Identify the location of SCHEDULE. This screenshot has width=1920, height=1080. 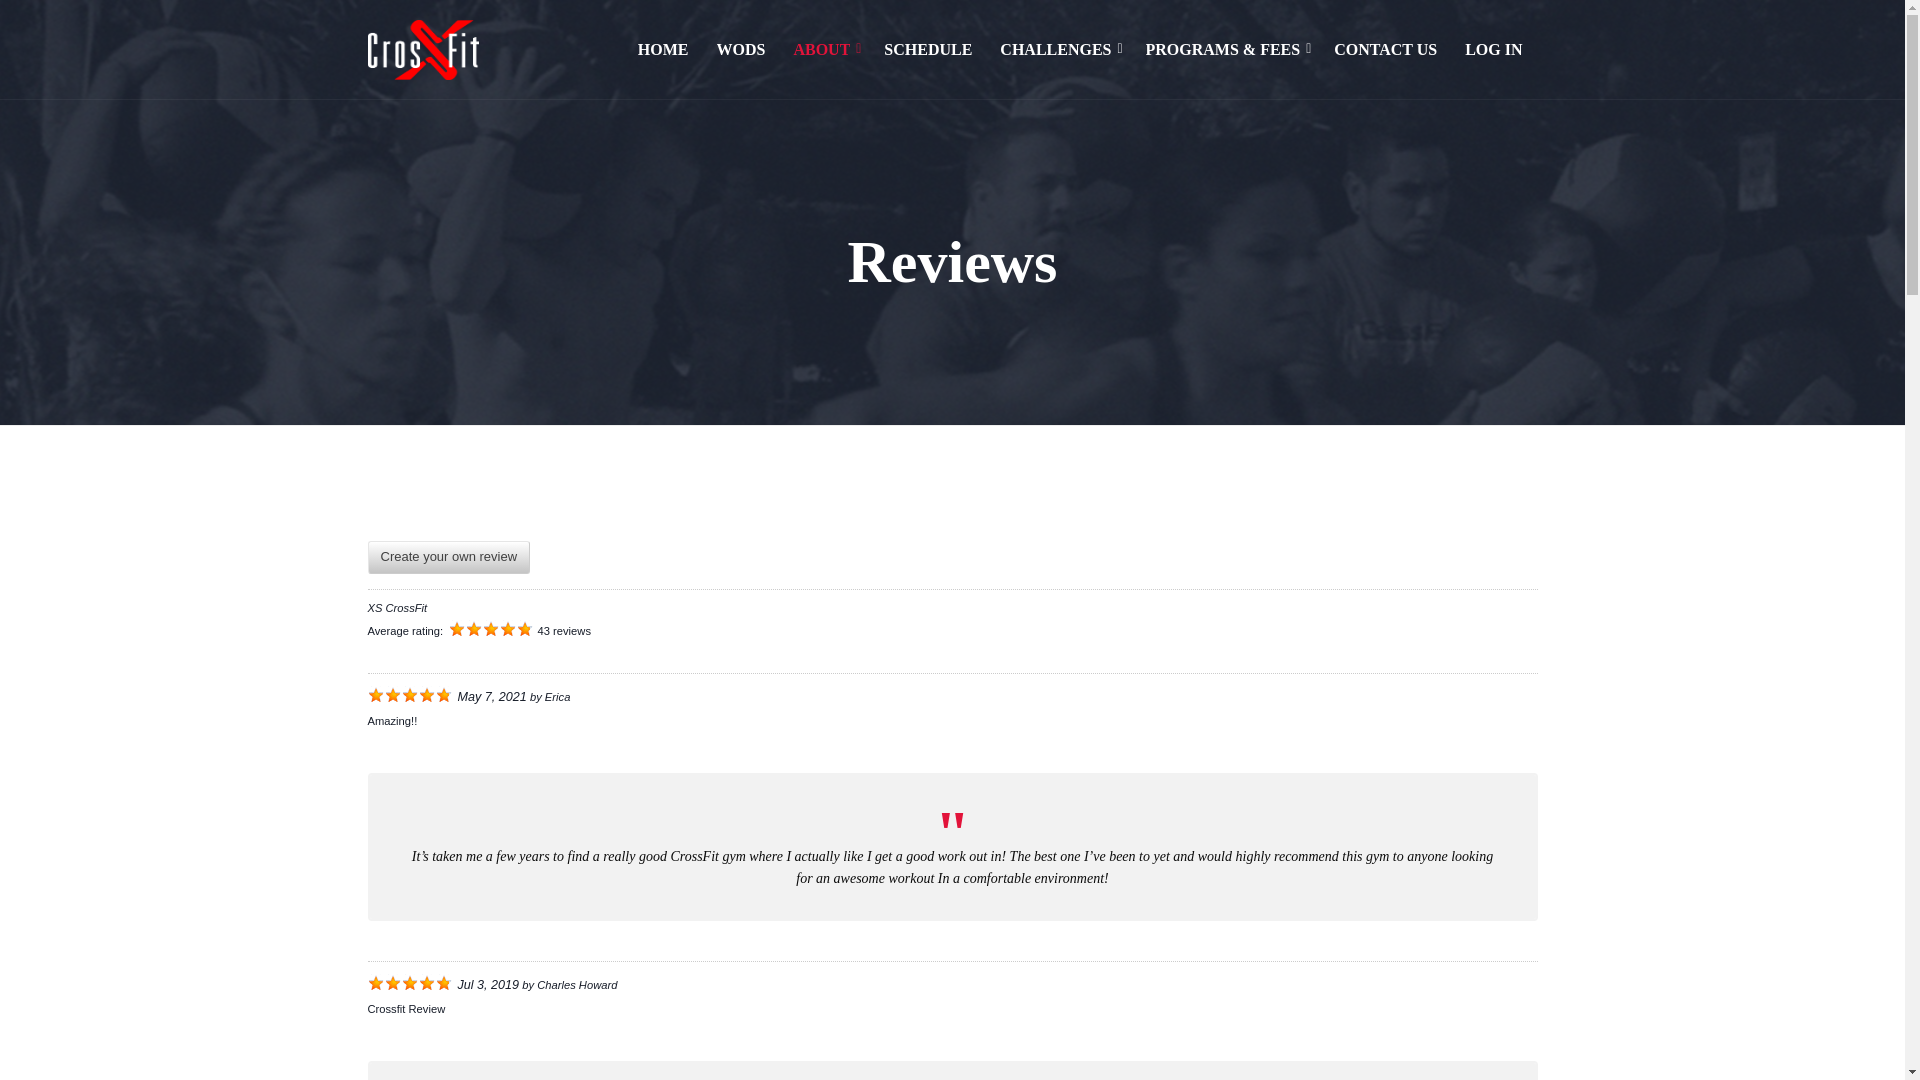
(928, 50).